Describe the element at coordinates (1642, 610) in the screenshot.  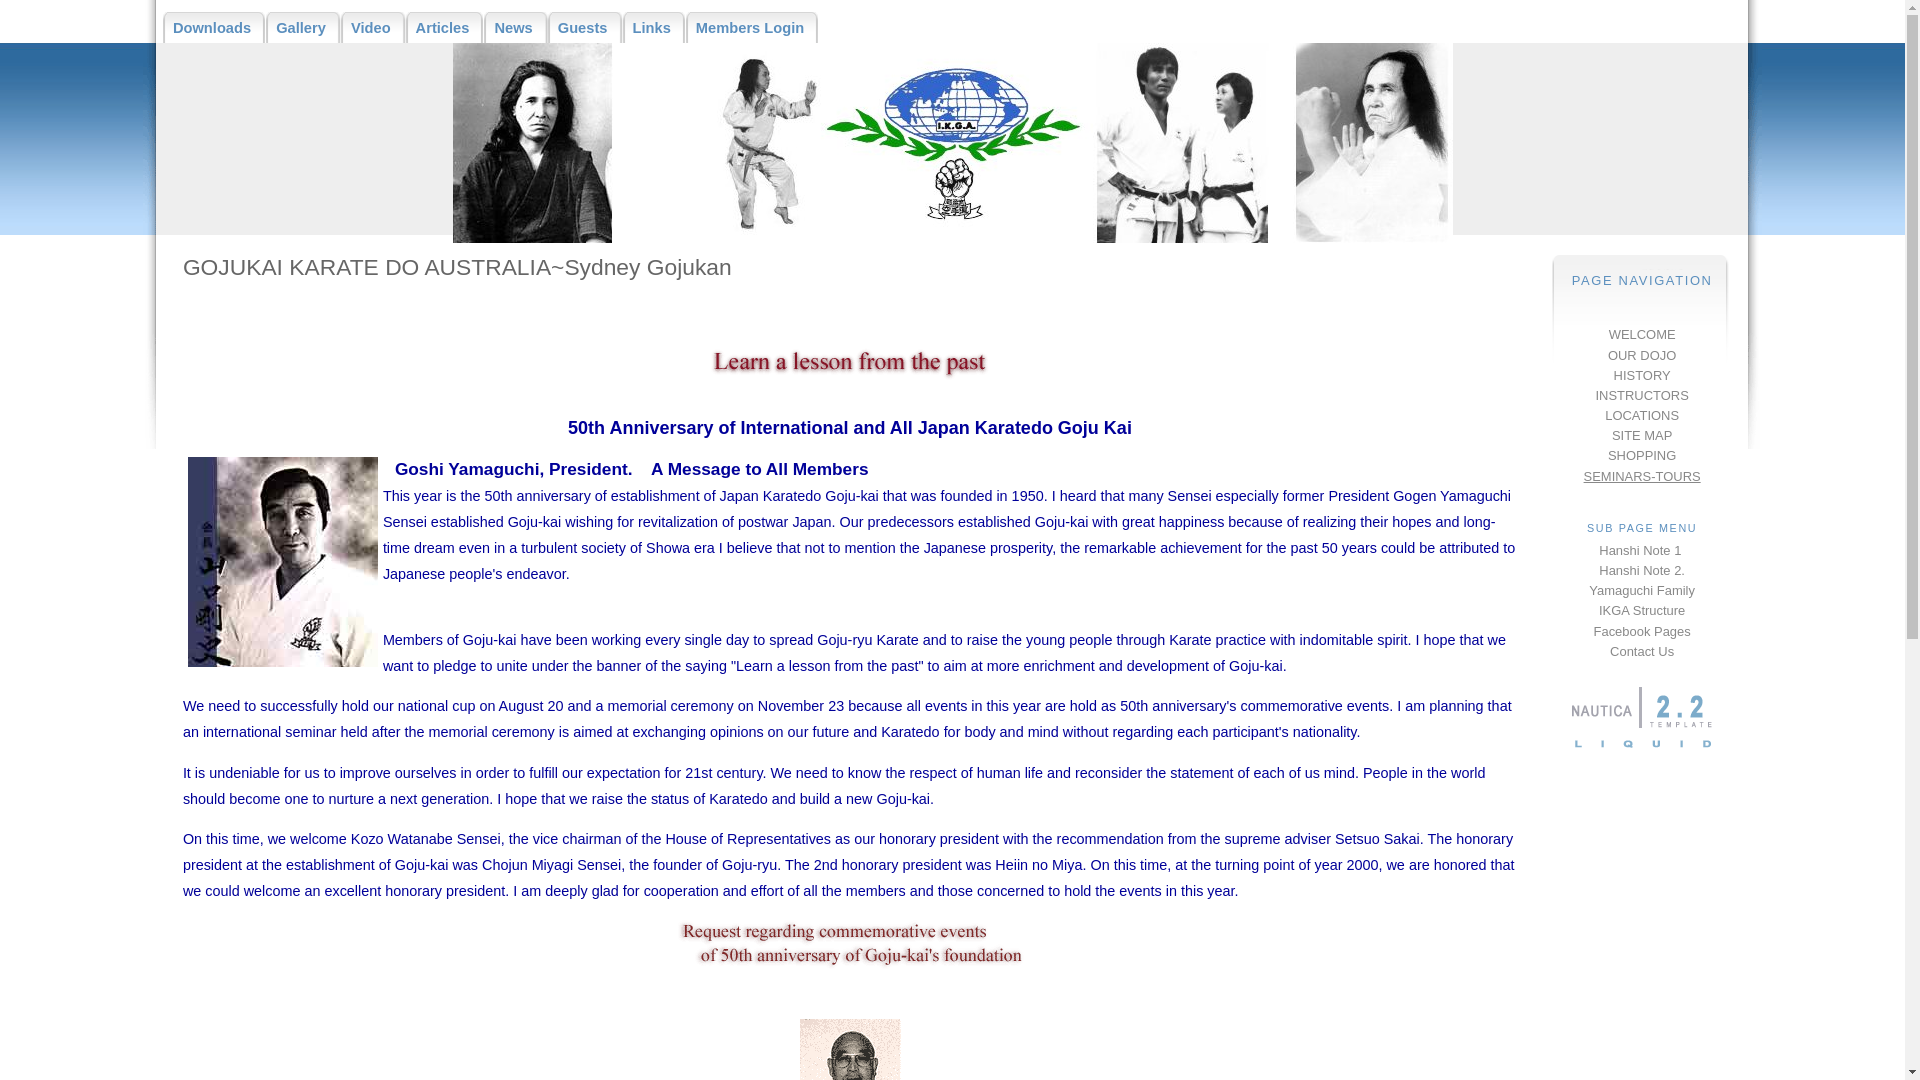
I see `IKGA Structure` at that location.